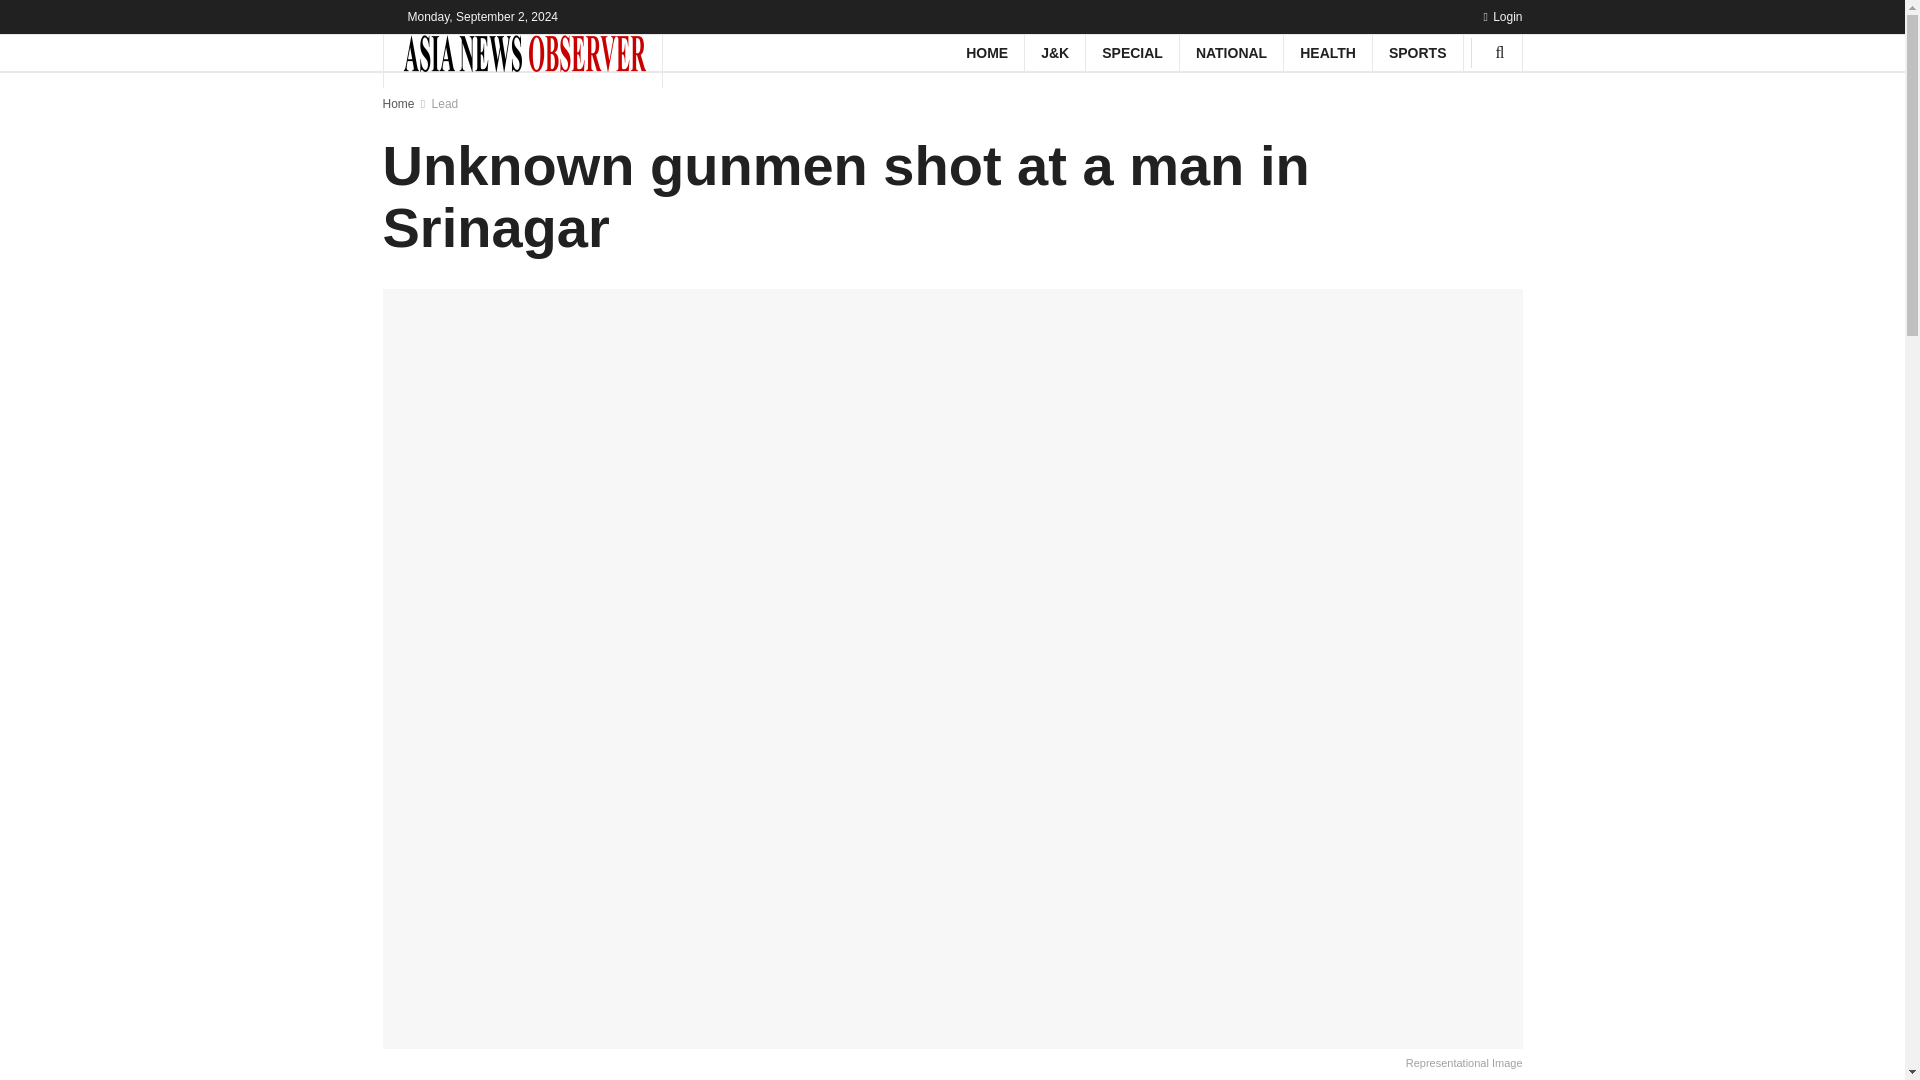 The height and width of the screenshot is (1080, 1920). I want to click on Home, so click(398, 104).